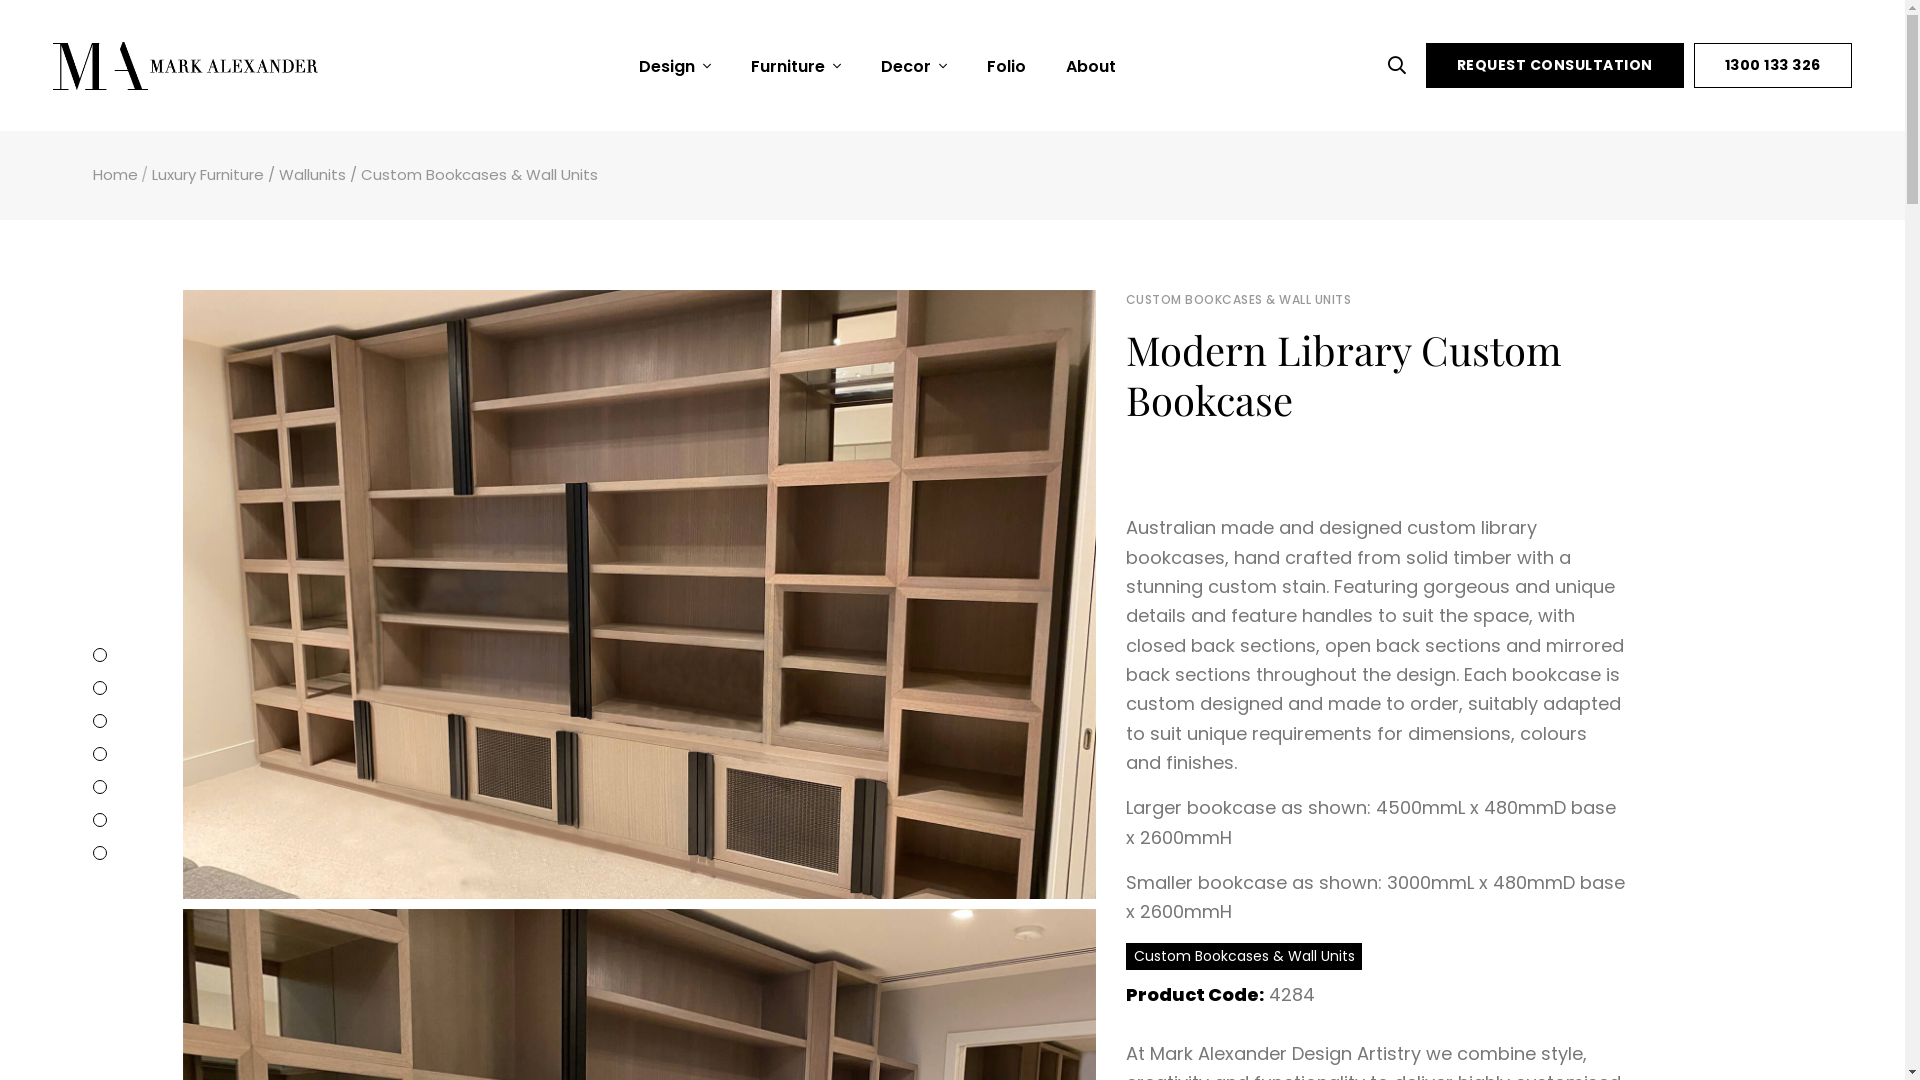 This screenshot has height=1080, width=1920. What do you see at coordinates (208, 174) in the screenshot?
I see `Luxury Furniture` at bounding box center [208, 174].